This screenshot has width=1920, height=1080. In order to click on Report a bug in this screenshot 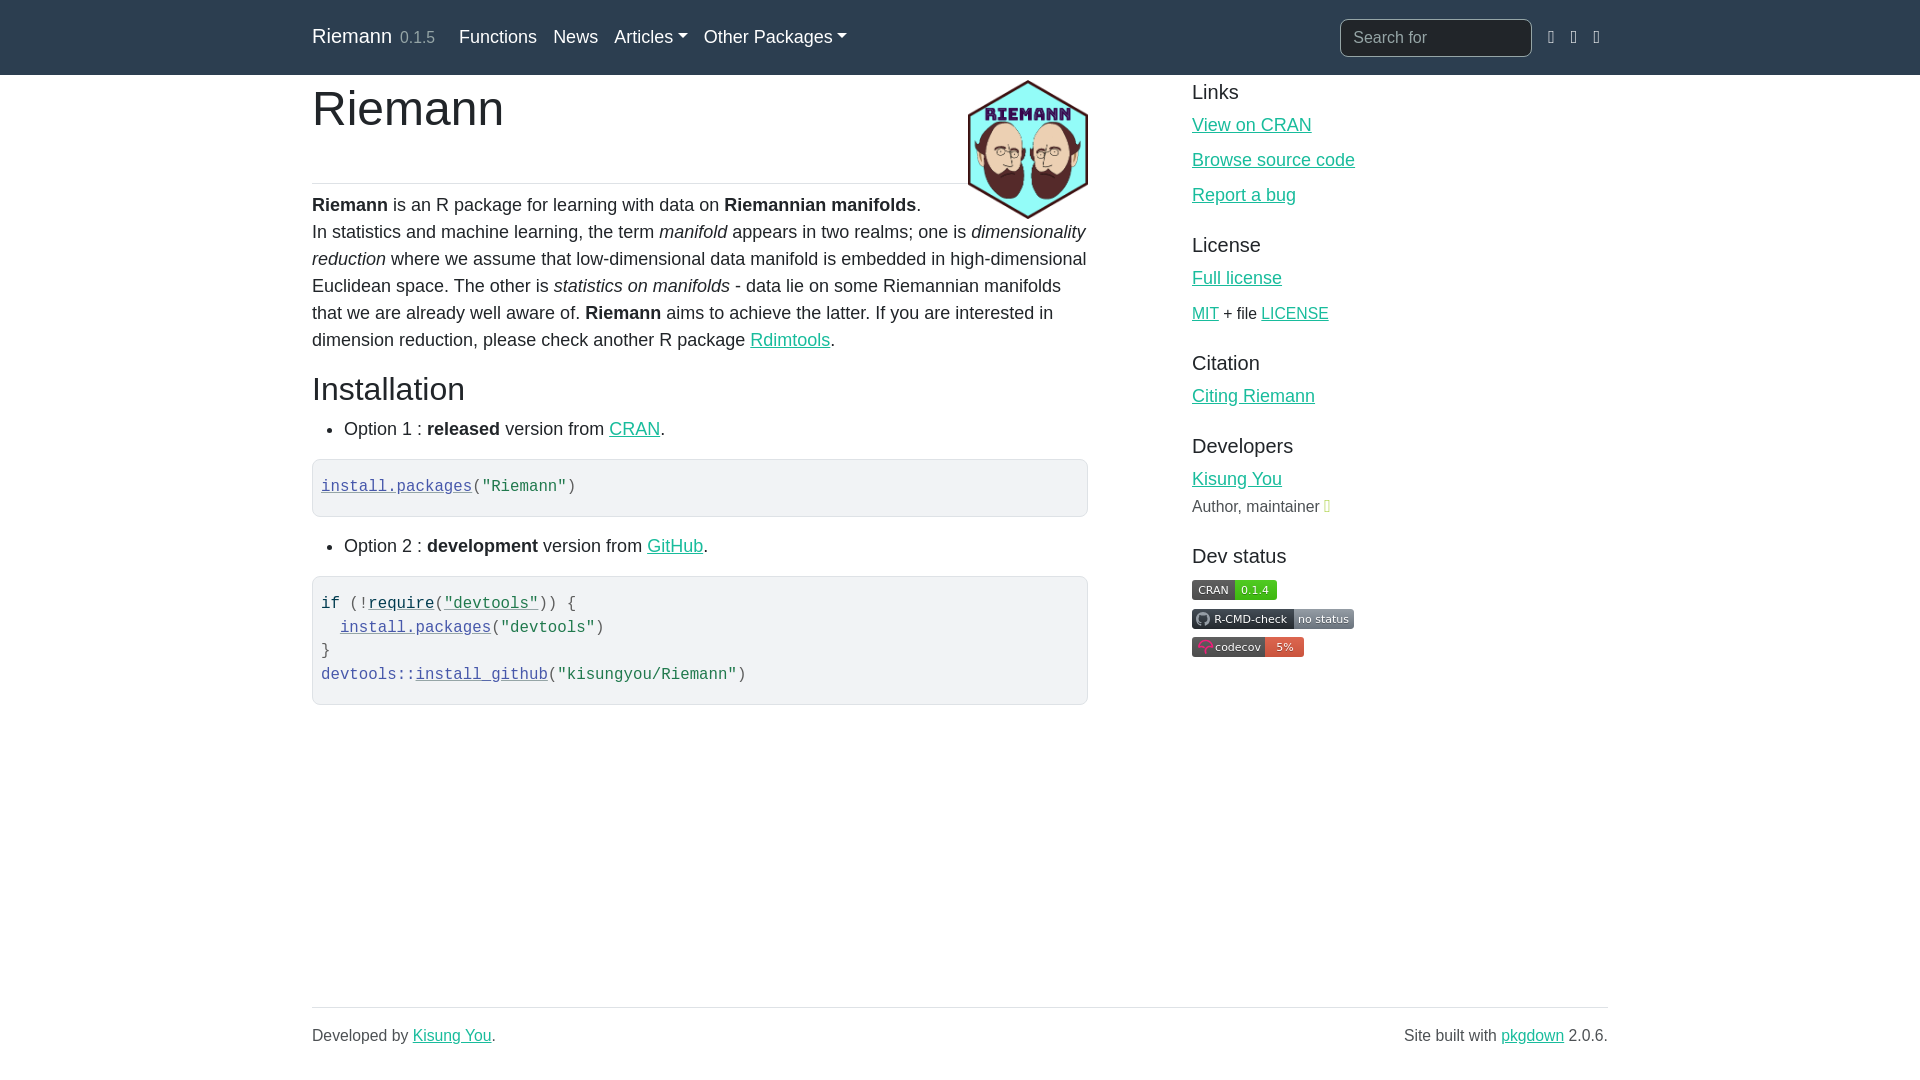, I will do `click(1244, 194)`.